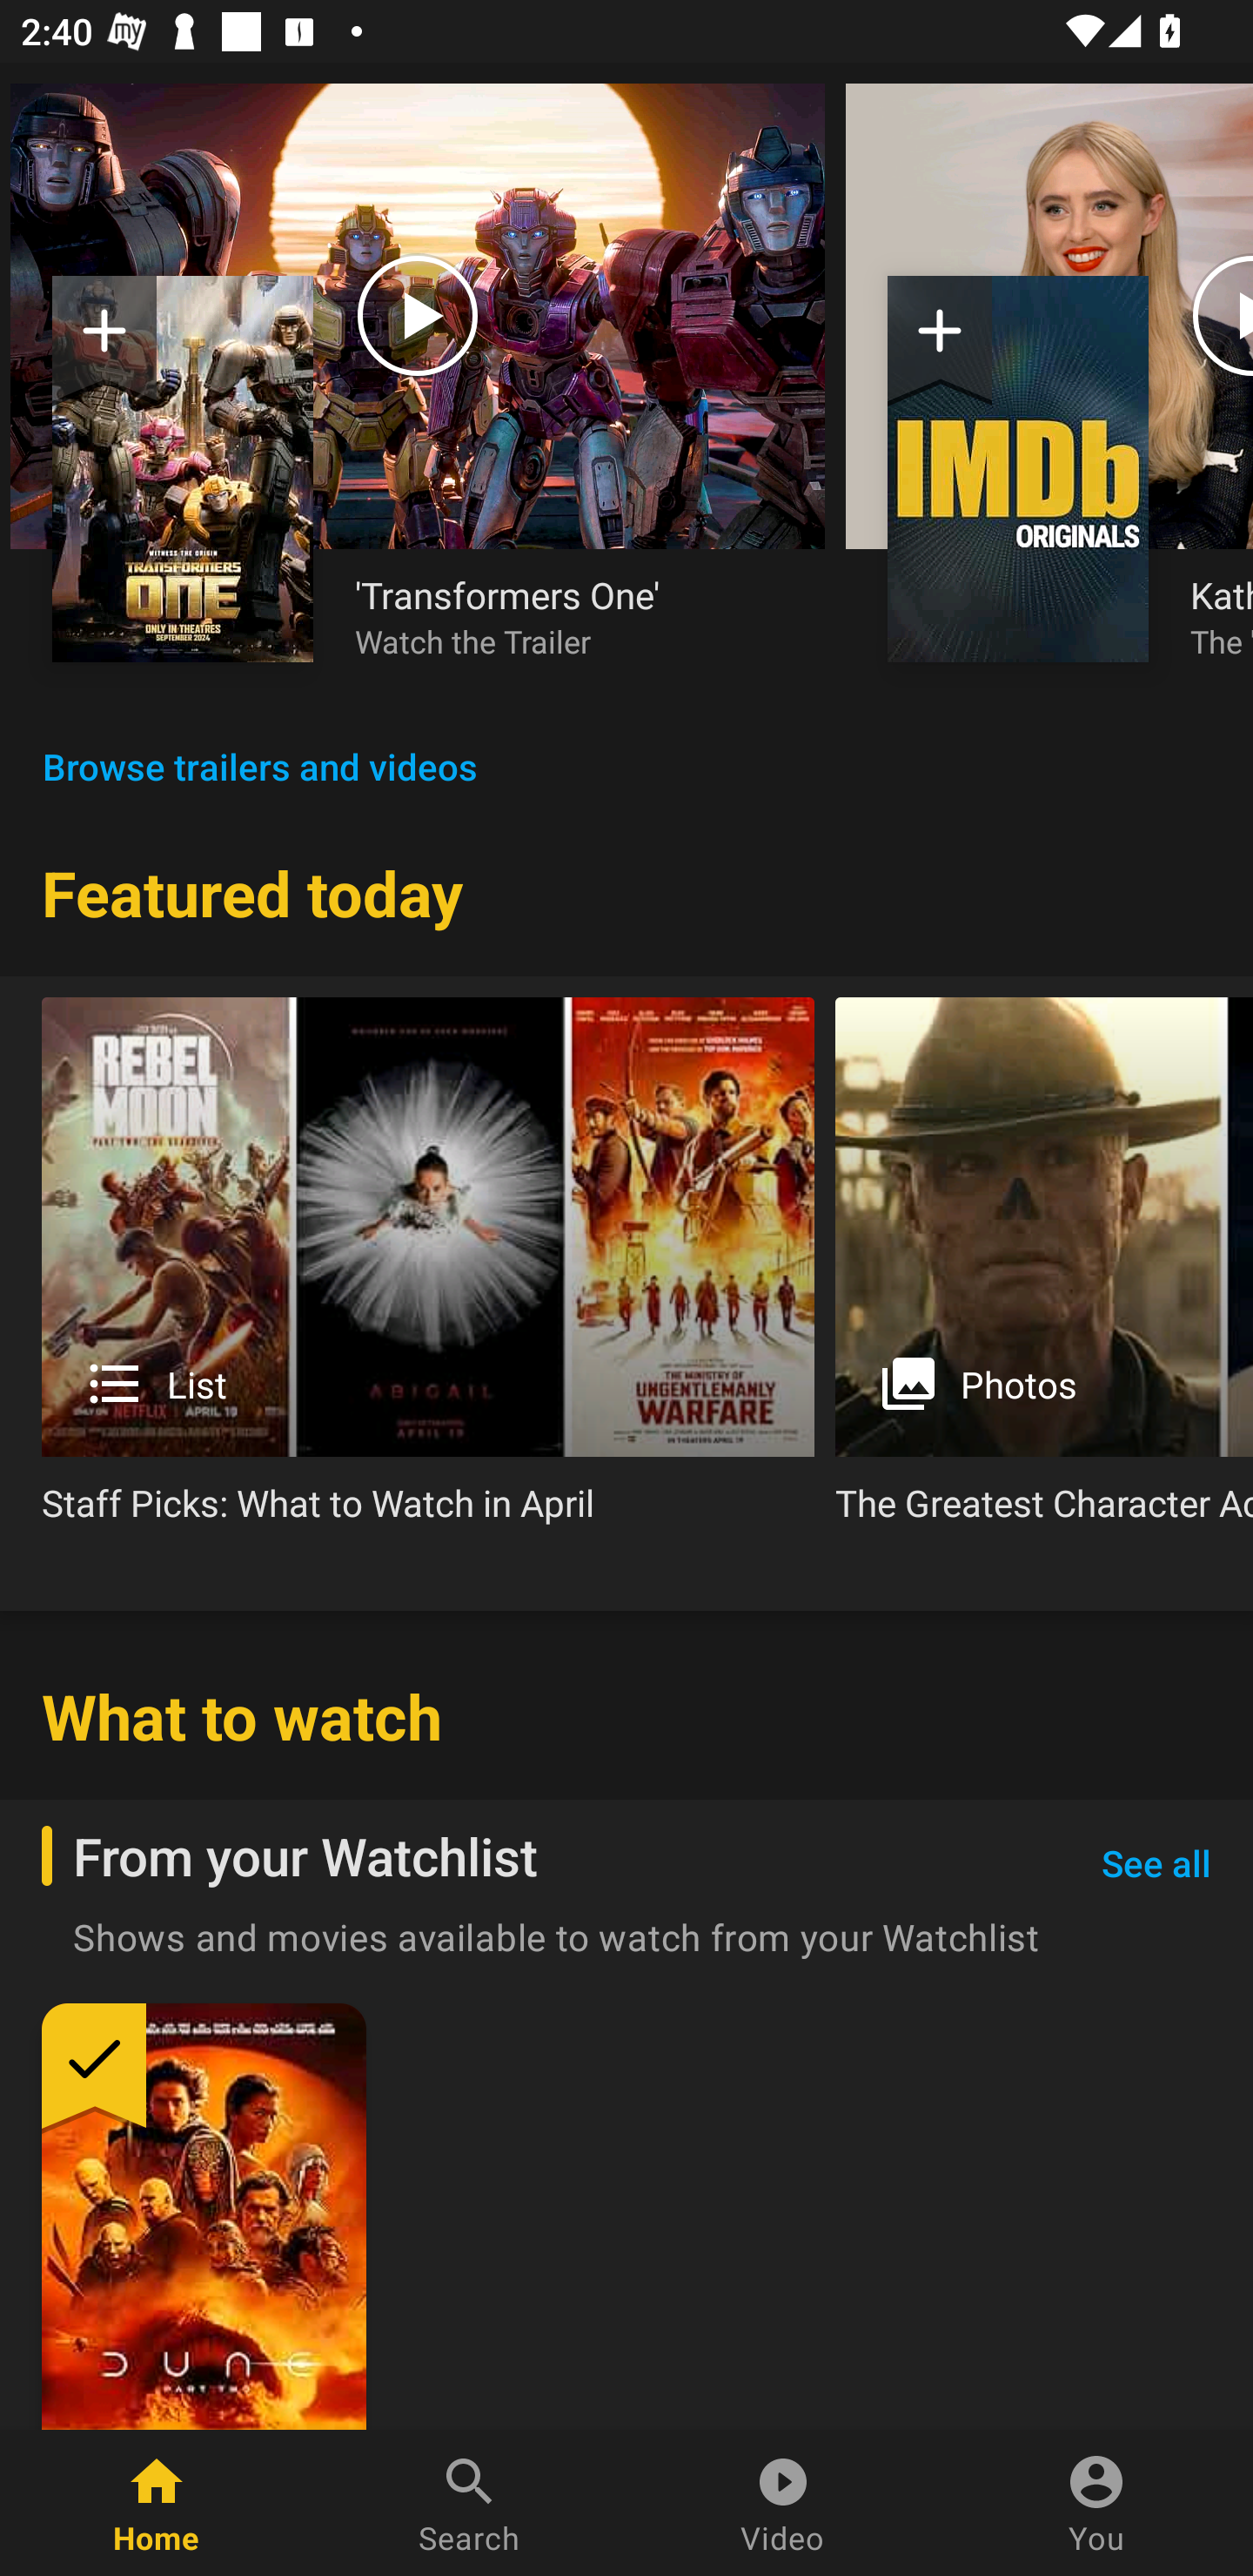 Image resolution: width=1253 pixels, height=2576 pixels. Describe the element at coordinates (940, 341) in the screenshot. I see `Not in watchlist` at that location.